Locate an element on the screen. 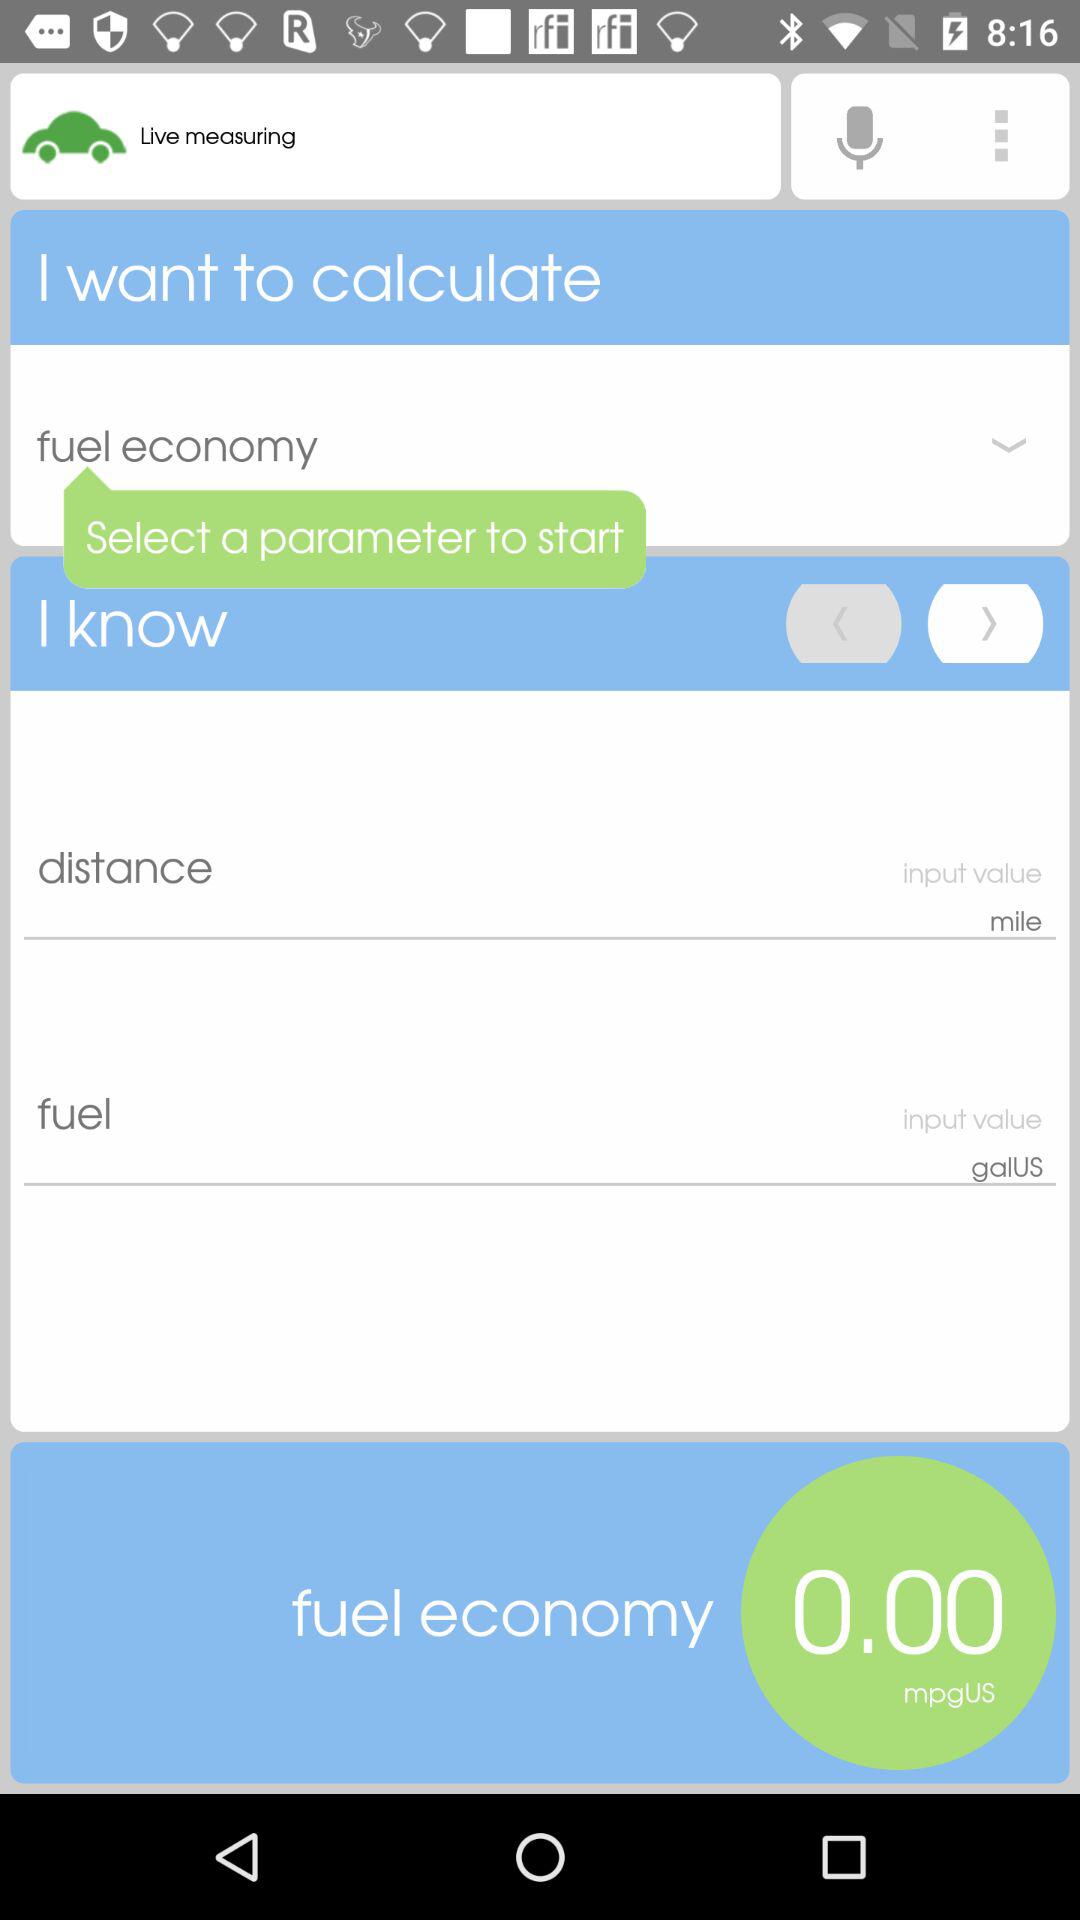  click on last button in i know field is located at coordinates (985, 622).